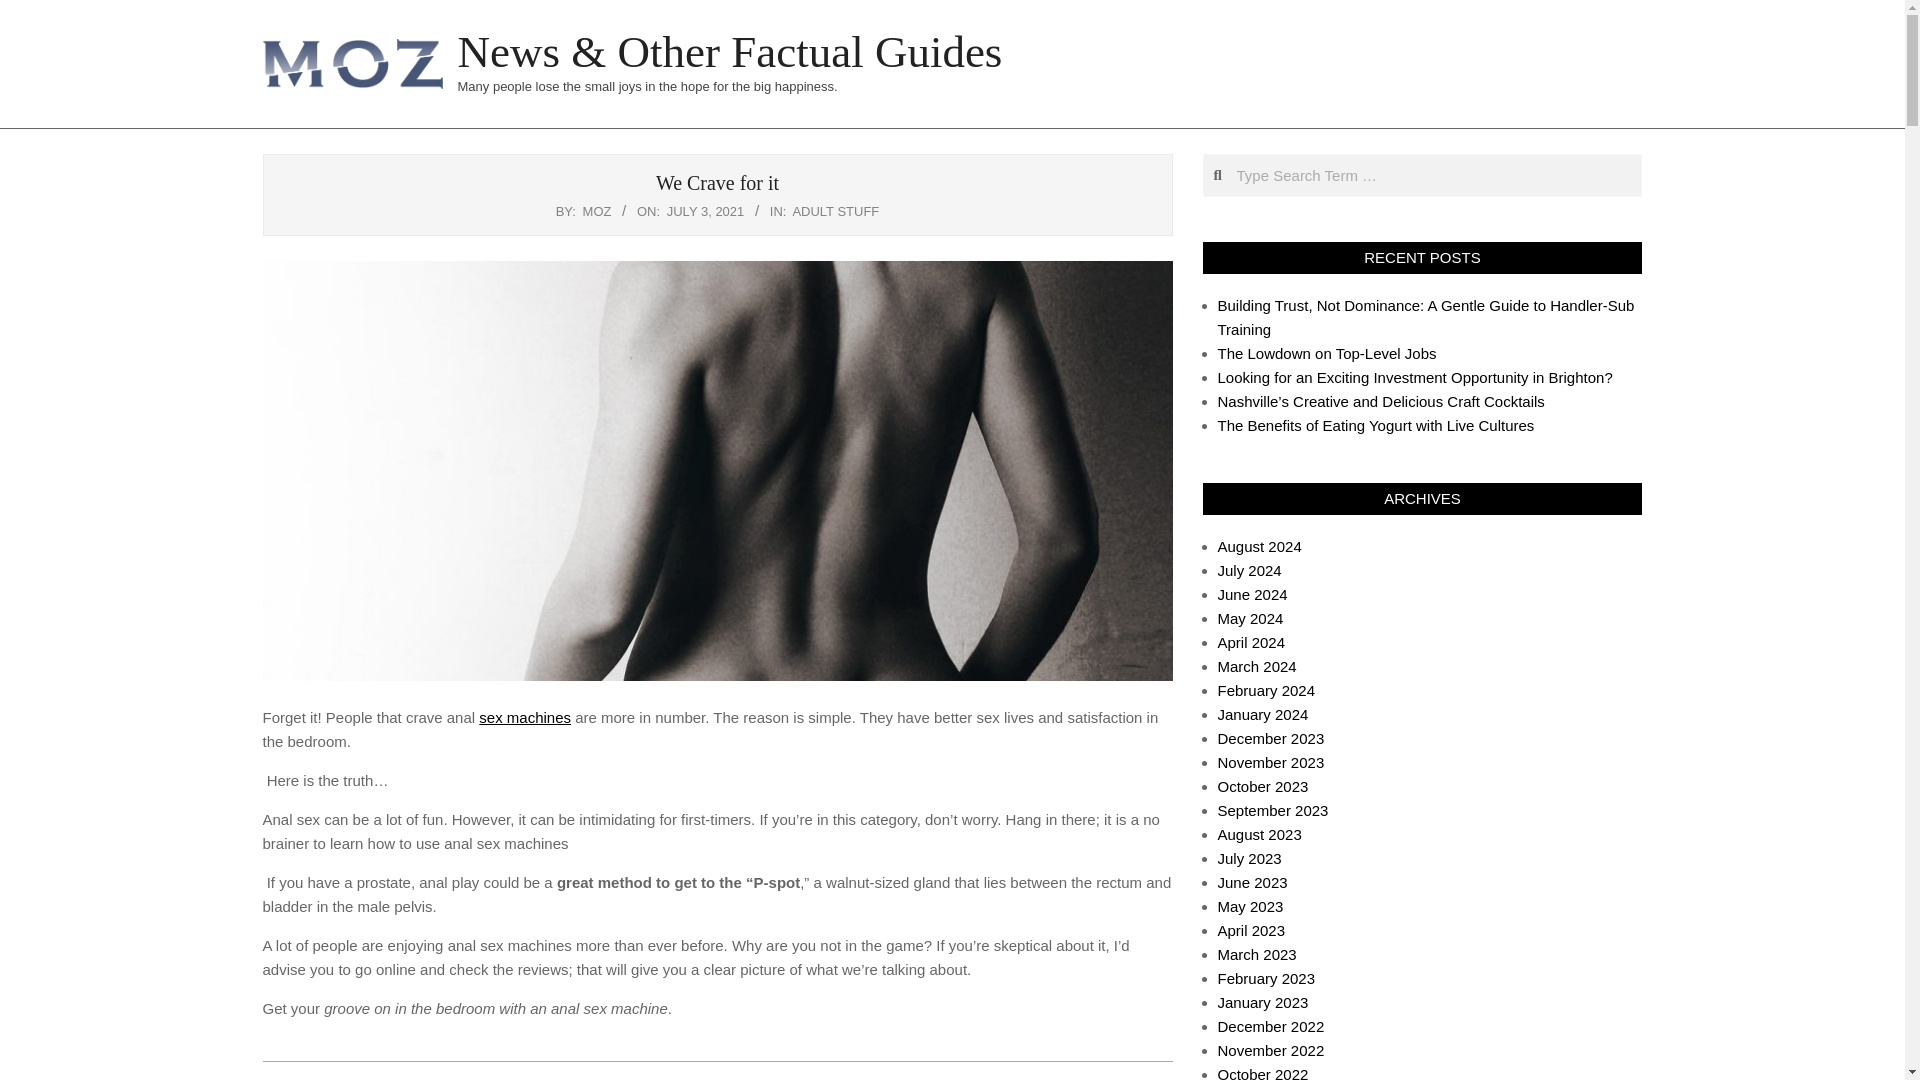 Image resolution: width=1920 pixels, height=1080 pixels. What do you see at coordinates (1250, 858) in the screenshot?
I see `July 2023` at bounding box center [1250, 858].